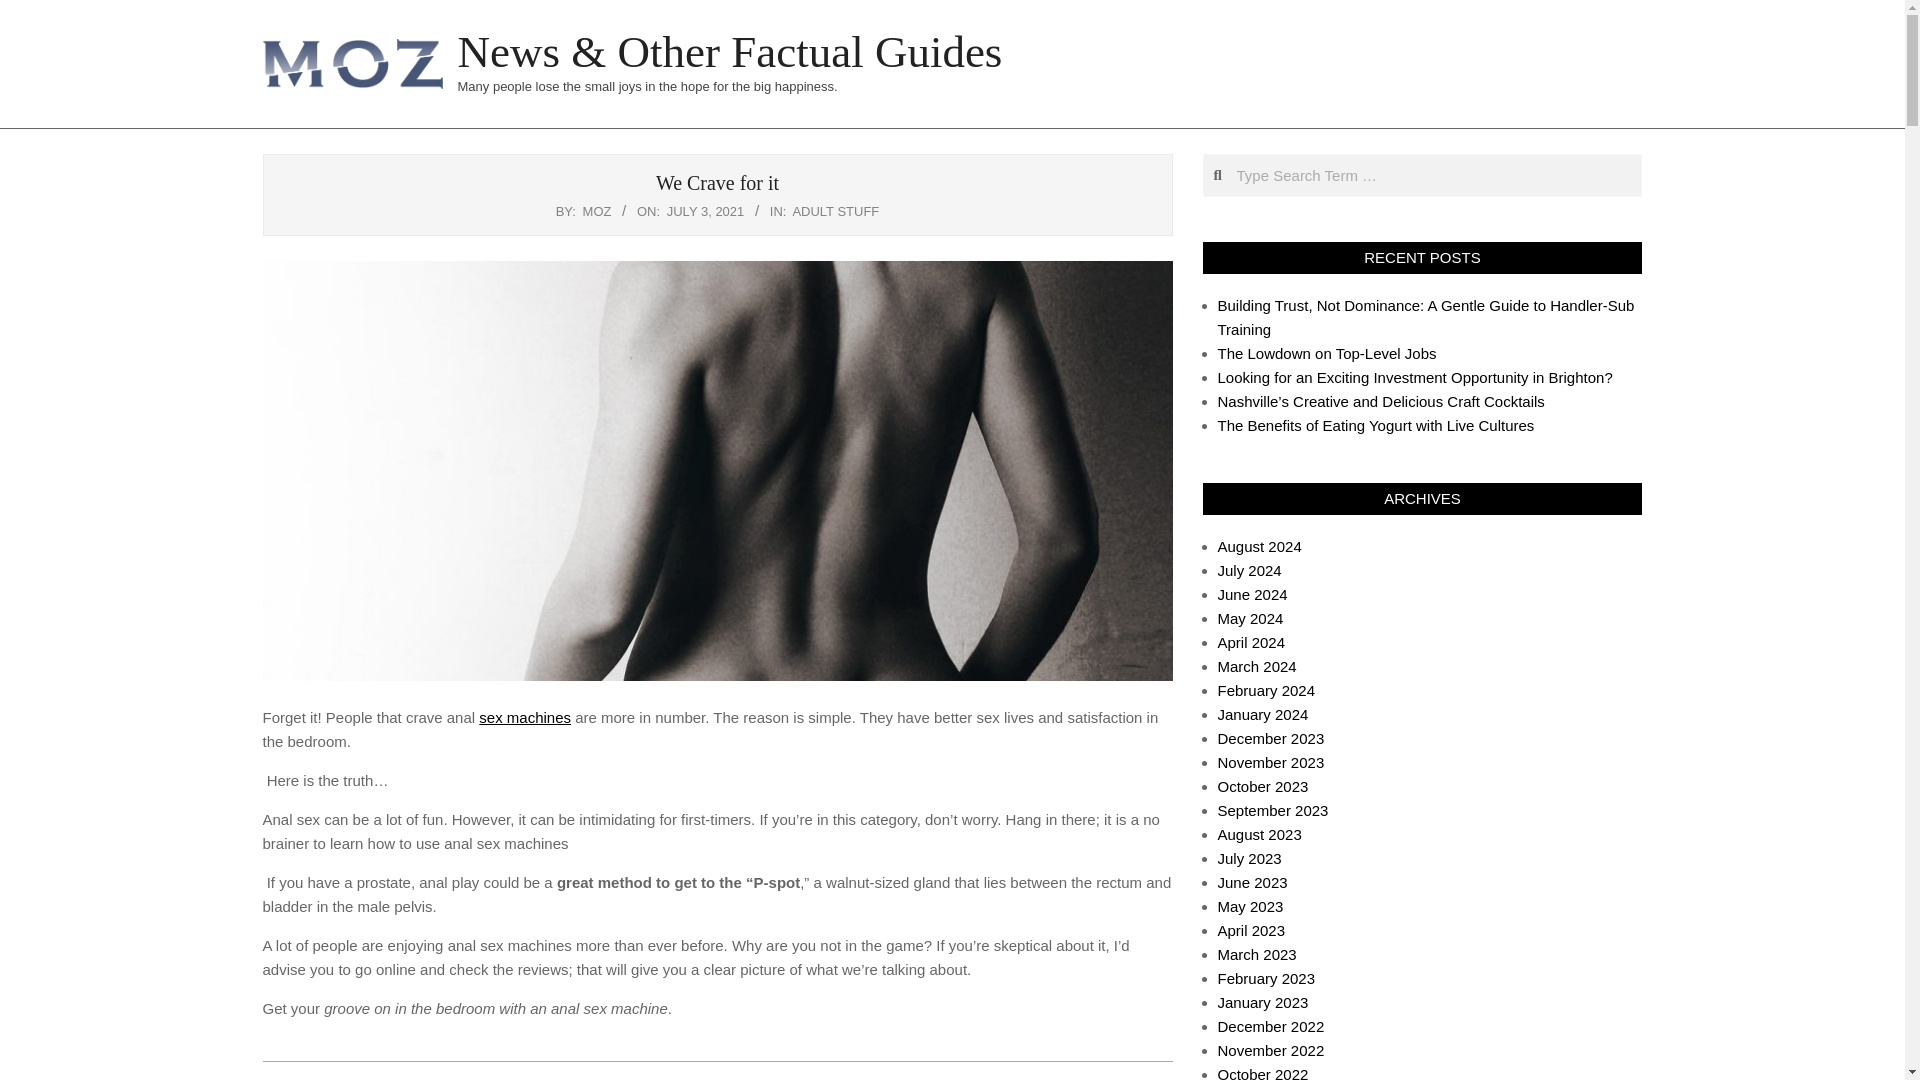 Image resolution: width=1920 pixels, height=1080 pixels. What do you see at coordinates (1250, 858) in the screenshot?
I see `July 2023` at bounding box center [1250, 858].